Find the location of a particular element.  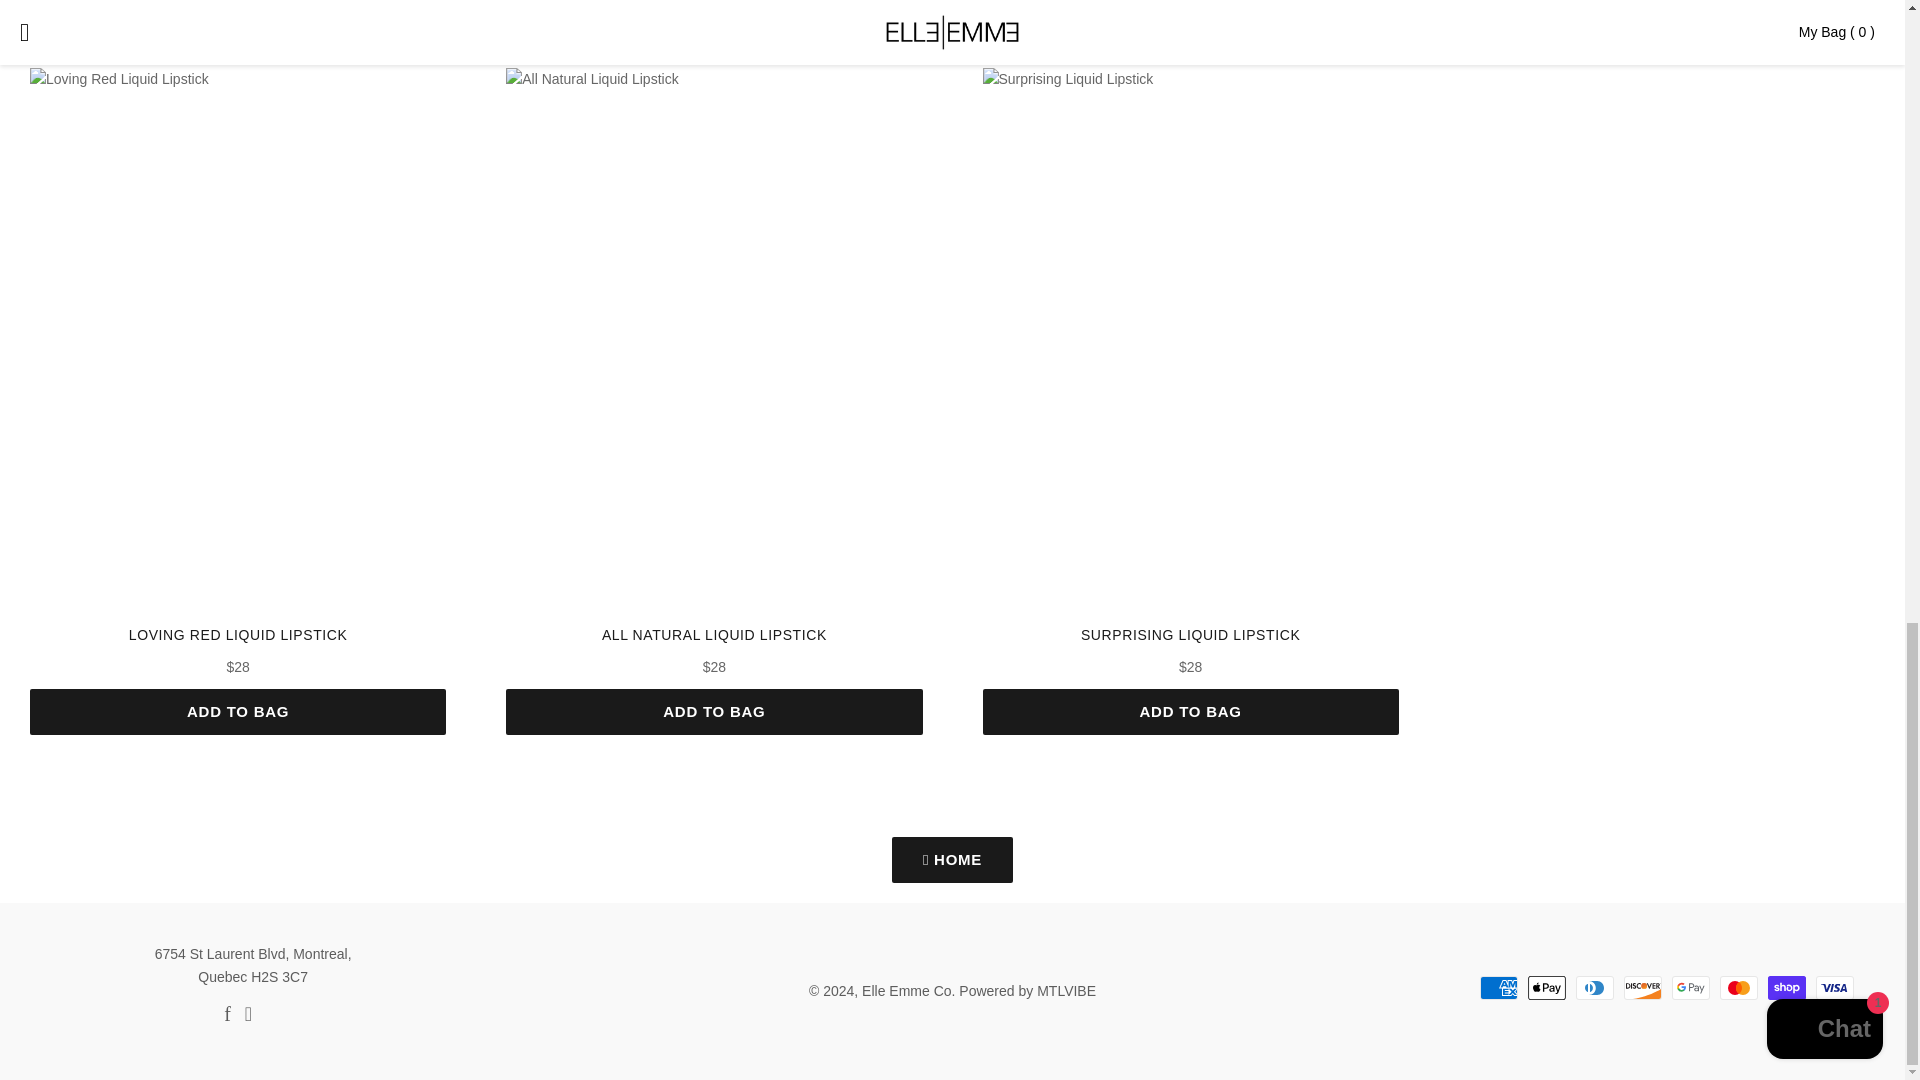

HOME is located at coordinates (952, 860).